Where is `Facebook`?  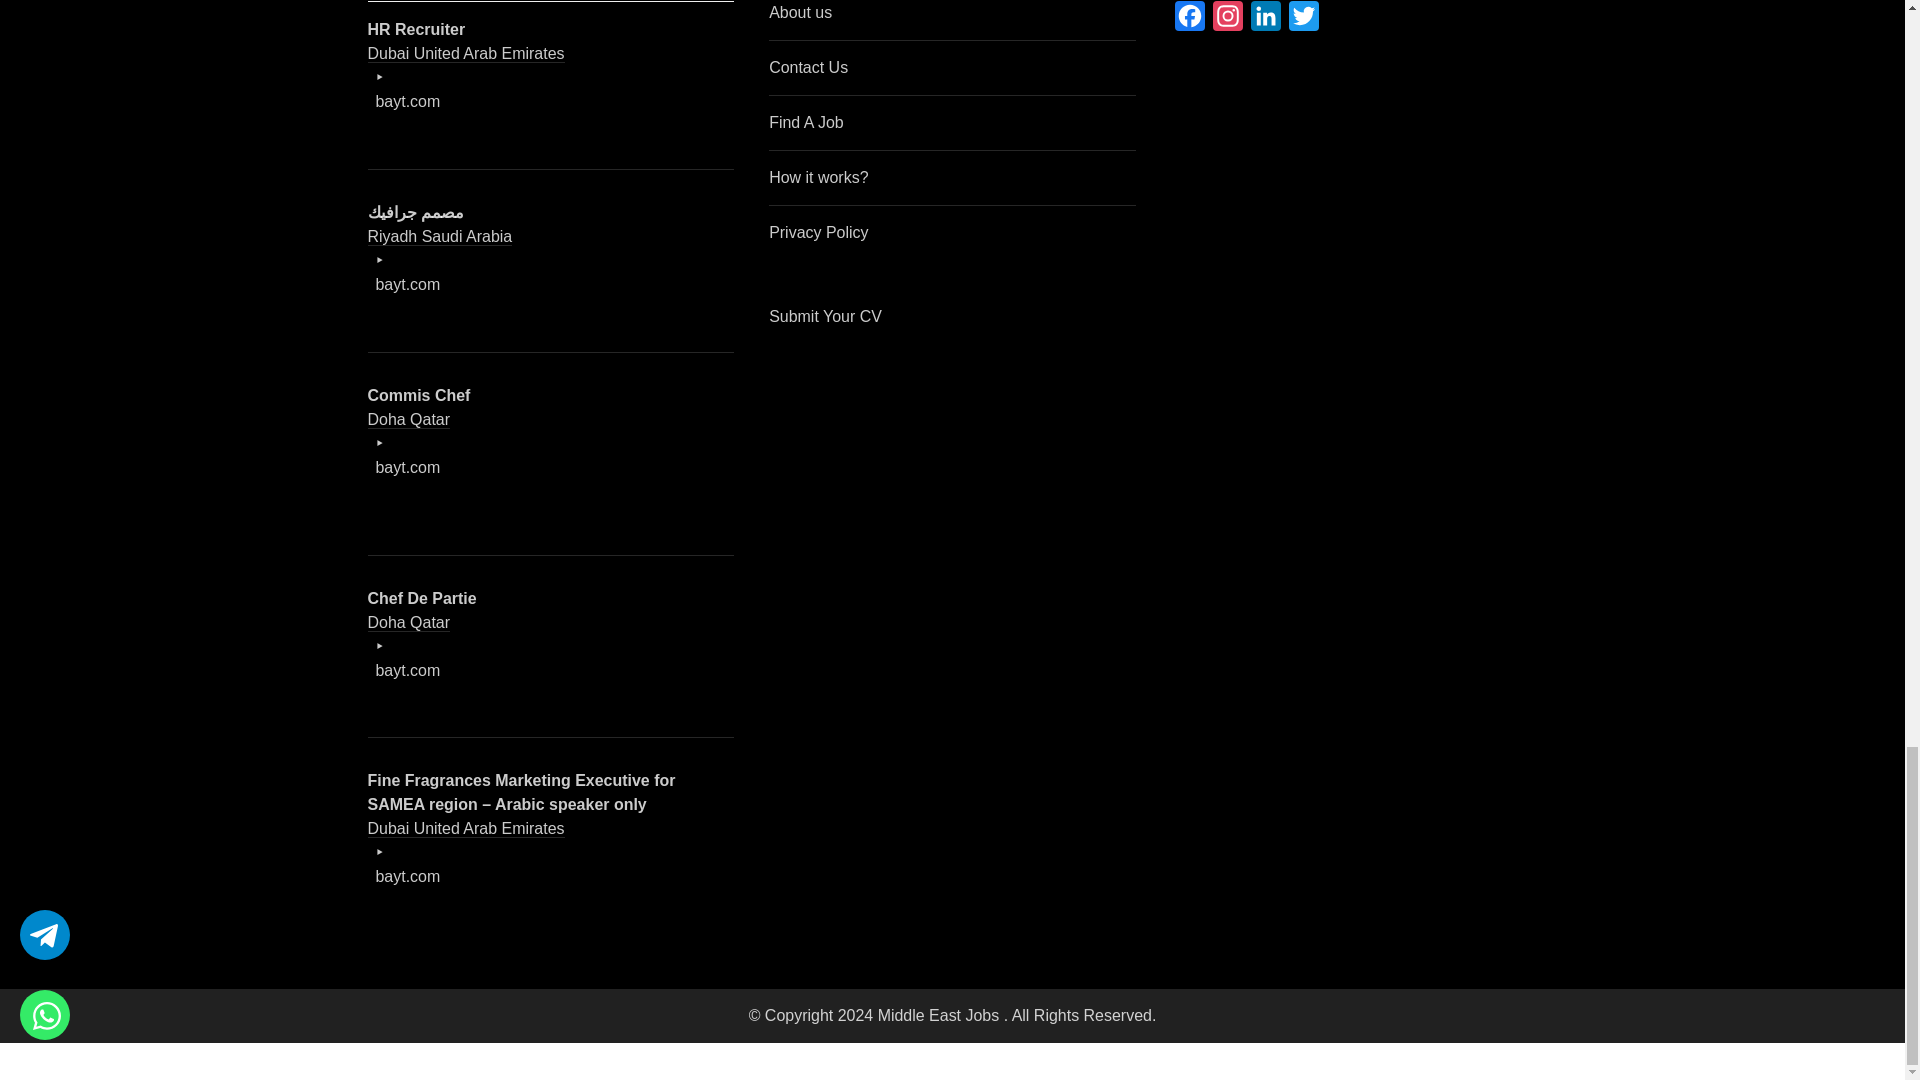 Facebook is located at coordinates (1190, 21).